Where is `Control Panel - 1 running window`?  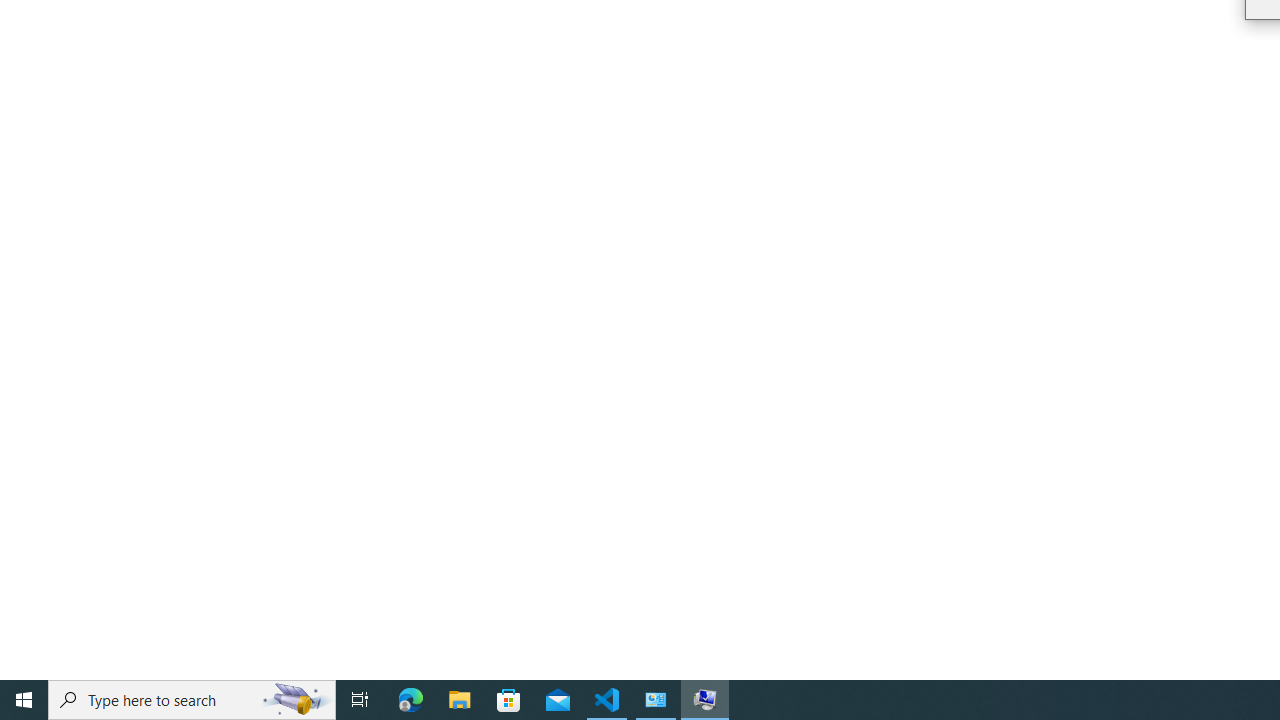
Control Panel - 1 running window is located at coordinates (656, 700).